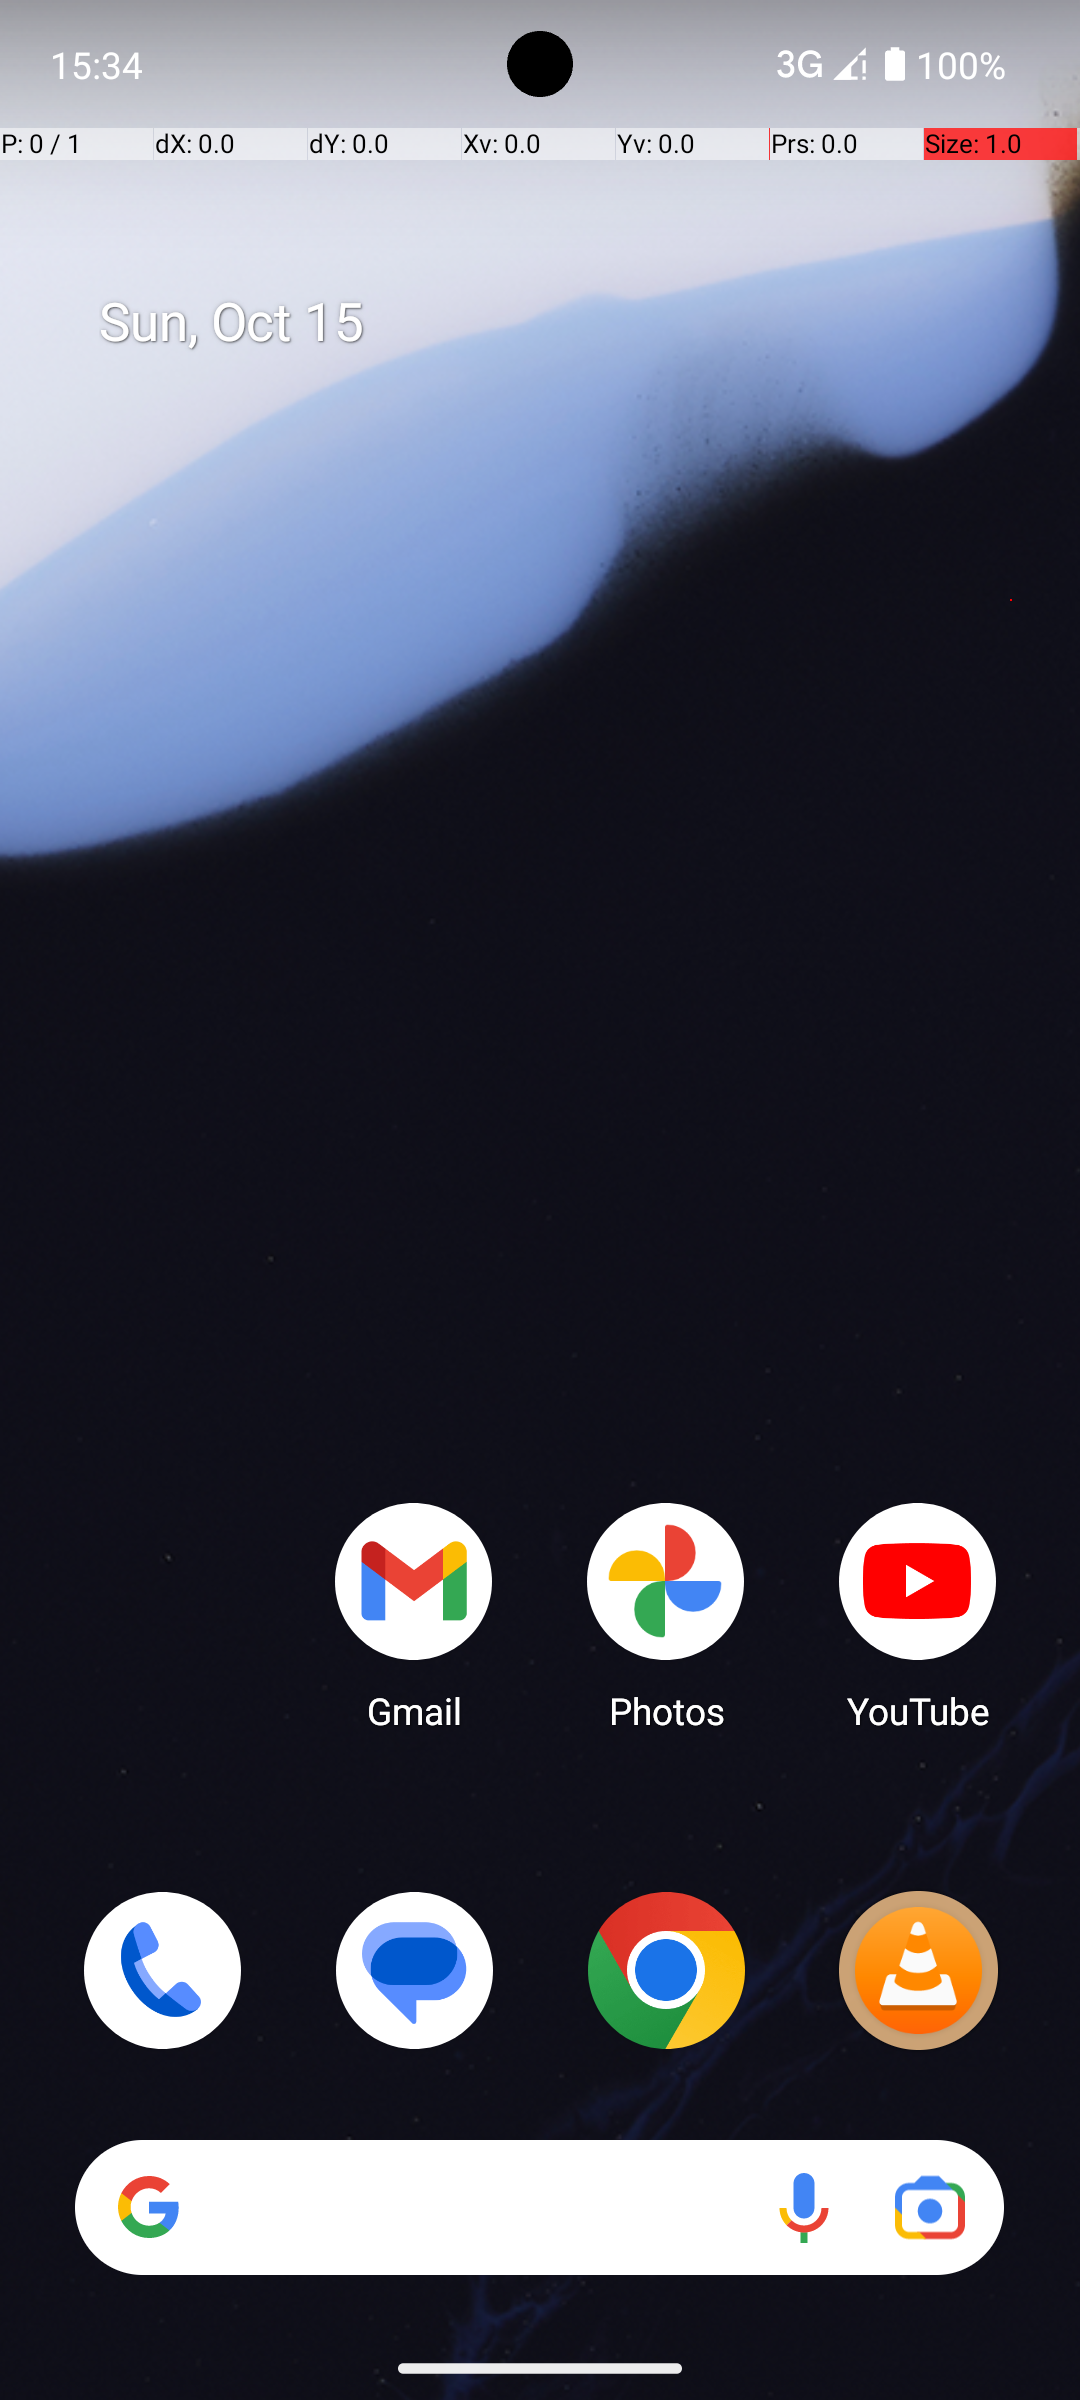  Describe the element at coordinates (930, 2208) in the screenshot. I see `Google Lens` at that location.